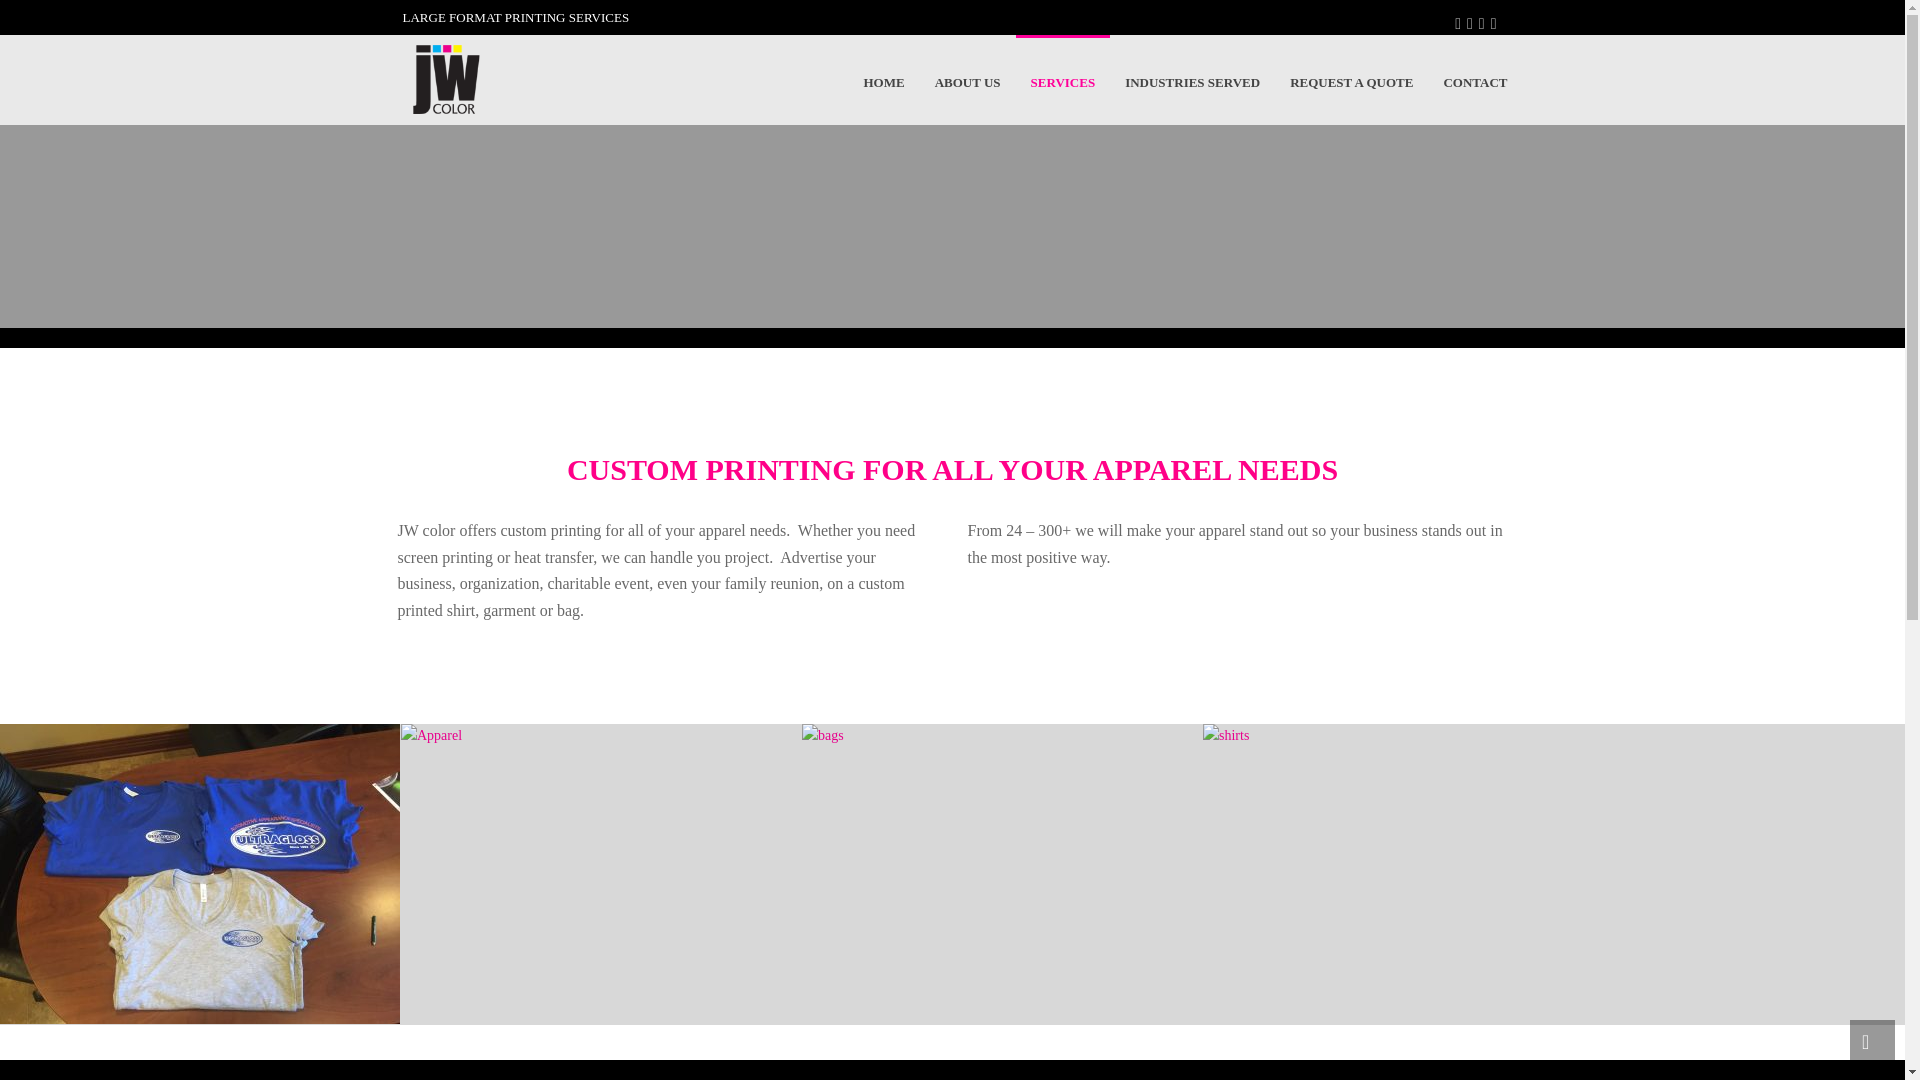 Image resolution: width=1920 pixels, height=1080 pixels. What do you see at coordinates (1351, 80) in the screenshot?
I see `REQUEST A QUOTE` at bounding box center [1351, 80].